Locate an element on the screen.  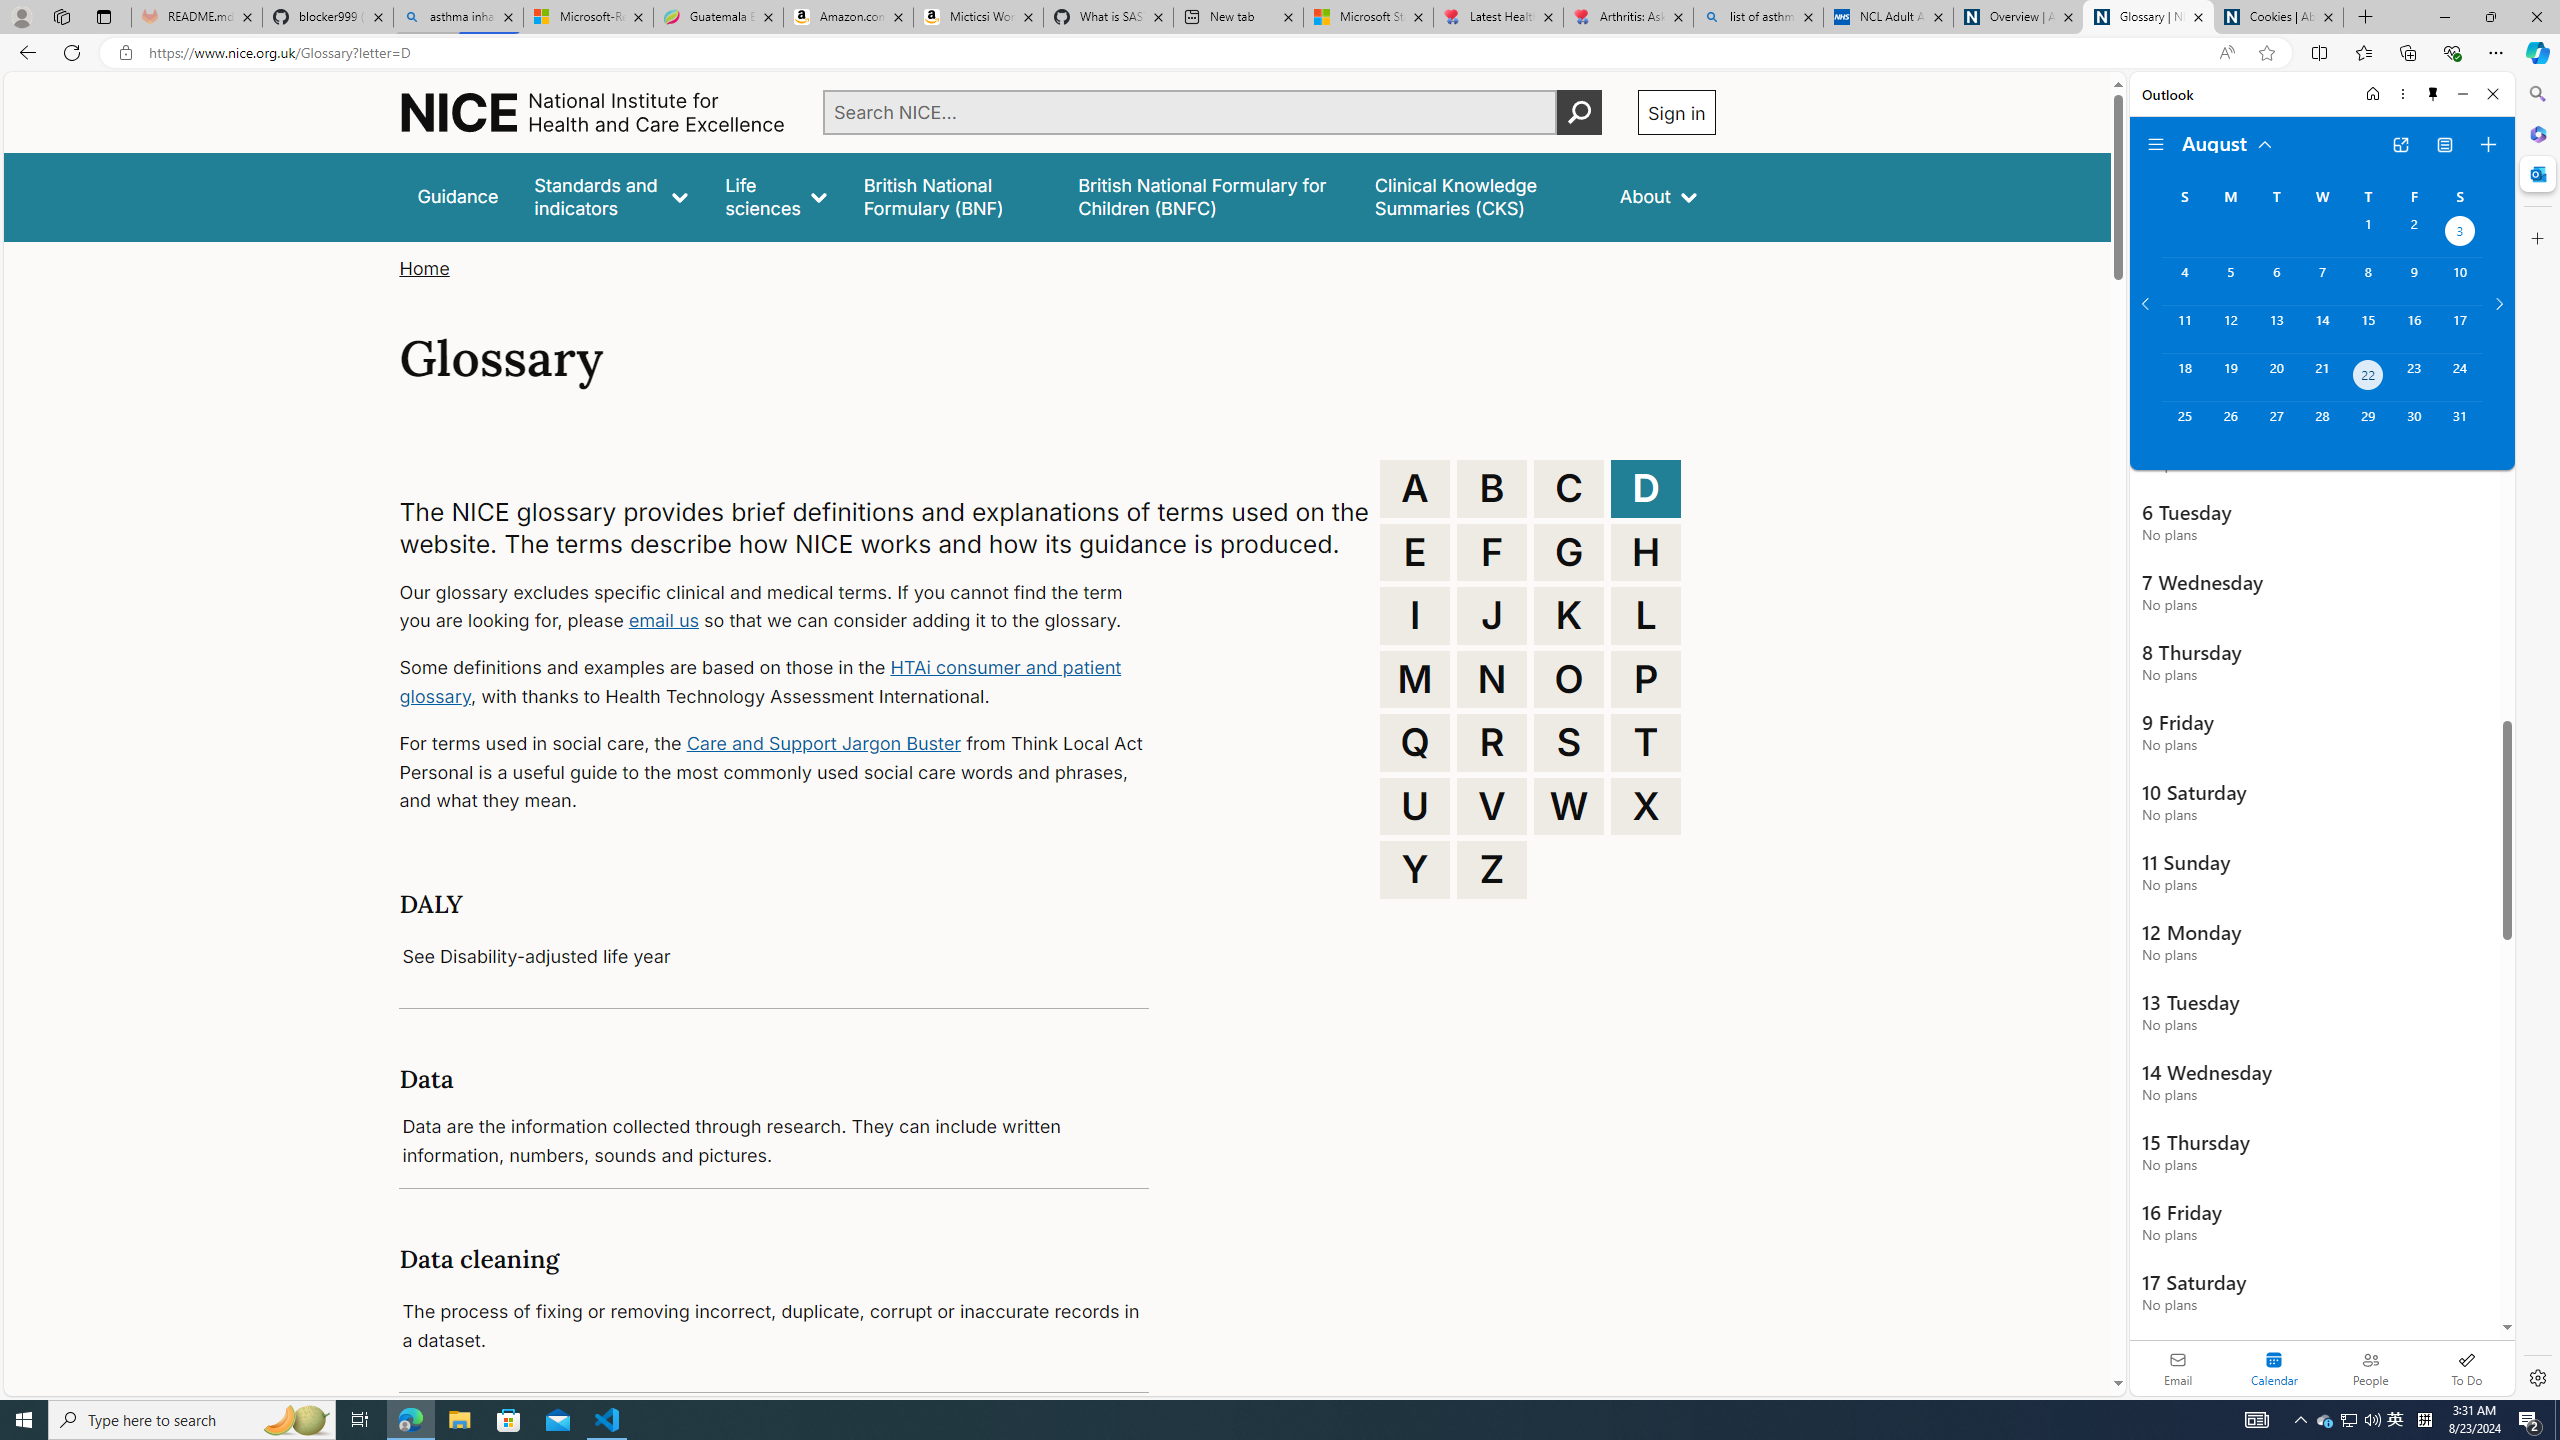
August is located at coordinates (2228, 142).